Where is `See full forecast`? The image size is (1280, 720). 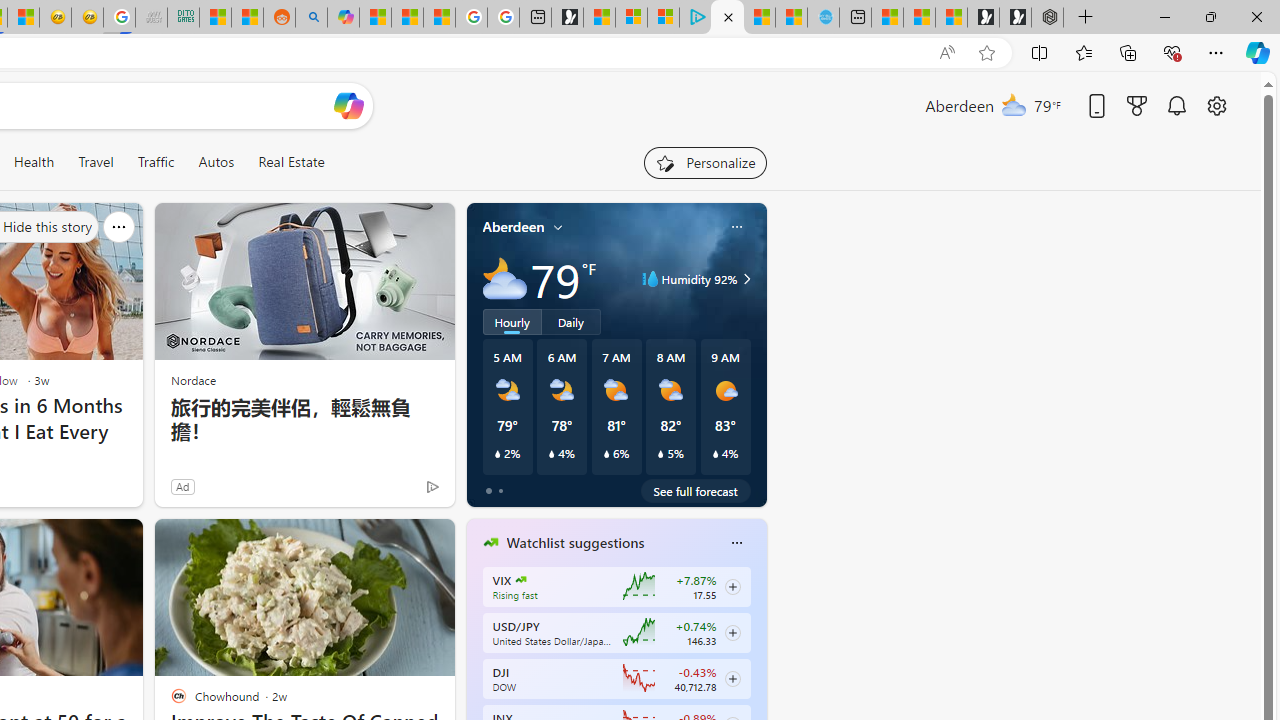 See full forecast is located at coordinates (696, 490).